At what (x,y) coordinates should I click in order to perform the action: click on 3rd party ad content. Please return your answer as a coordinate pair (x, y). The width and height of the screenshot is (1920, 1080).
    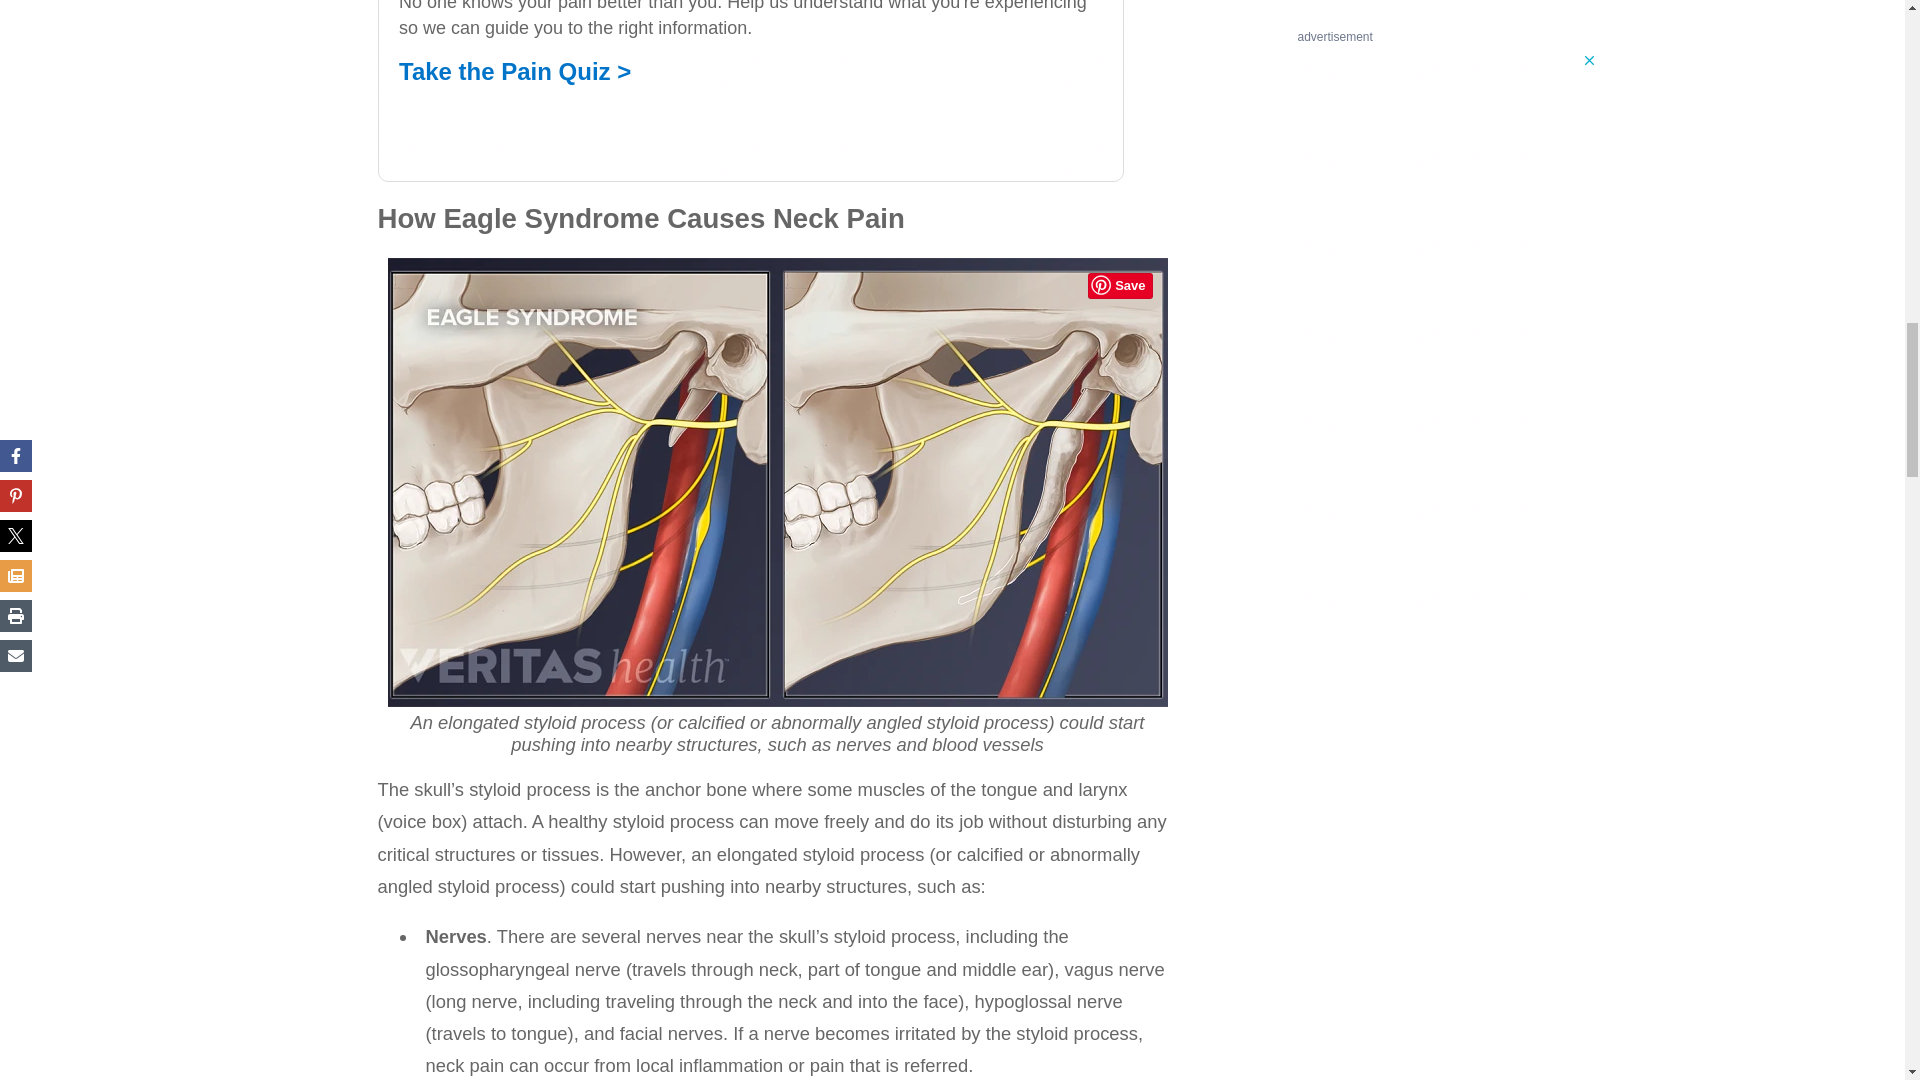
    Looking at the image, I should click on (753, 91).